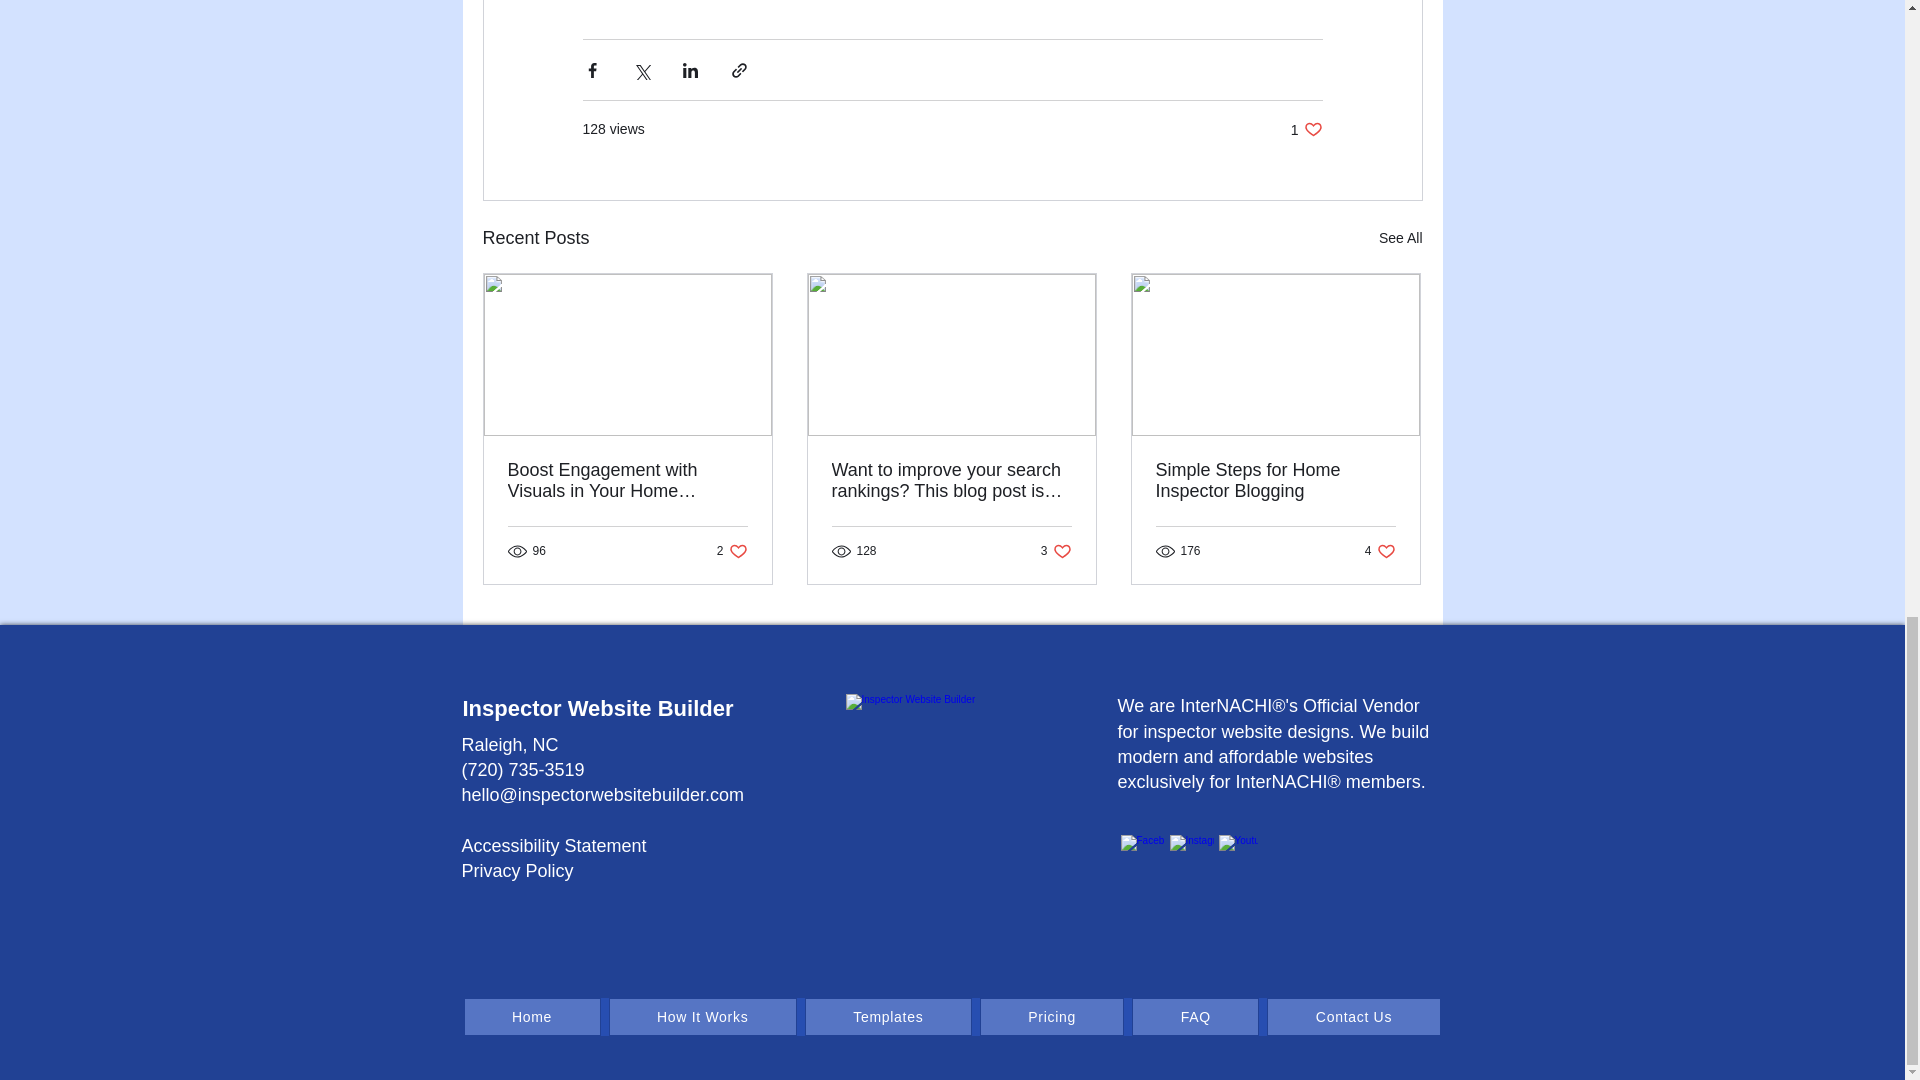  I want to click on See All, so click(1400, 238).